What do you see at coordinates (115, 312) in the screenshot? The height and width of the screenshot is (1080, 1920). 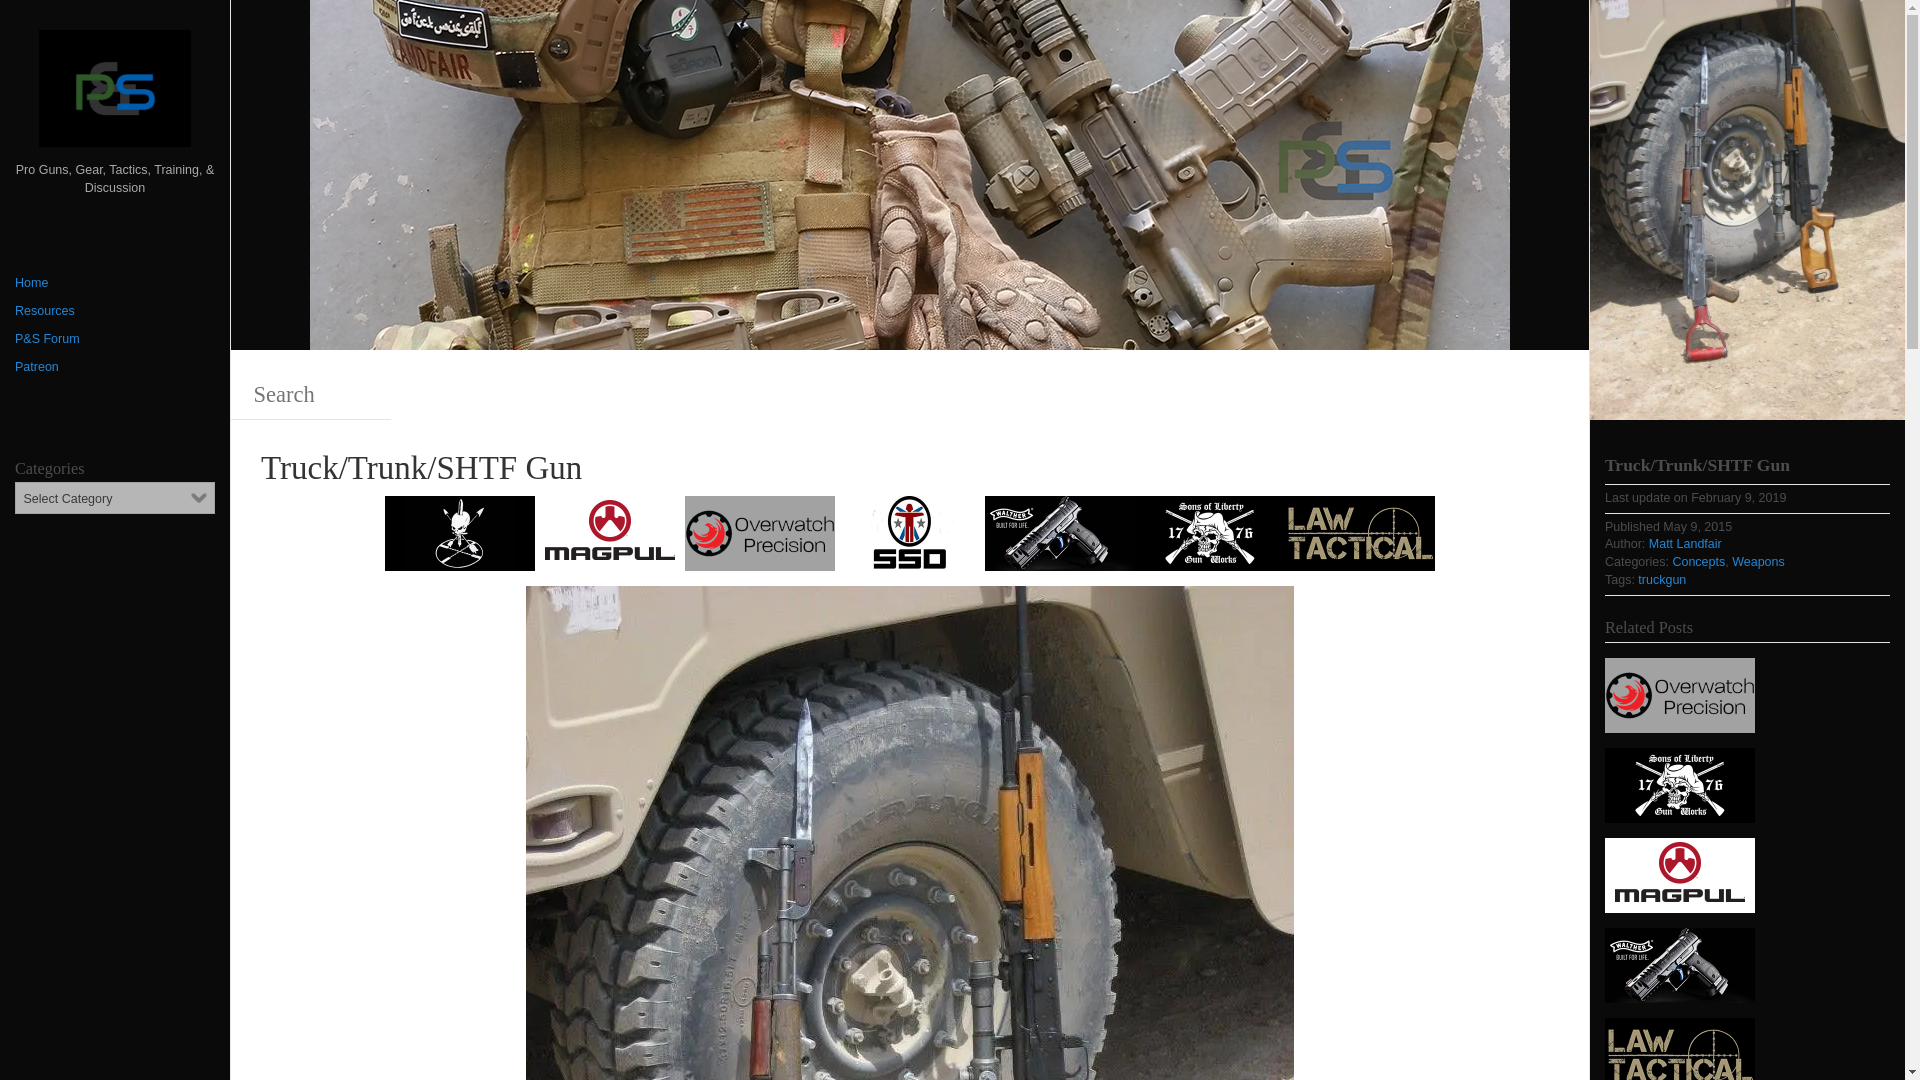 I see `Resources` at bounding box center [115, 312].